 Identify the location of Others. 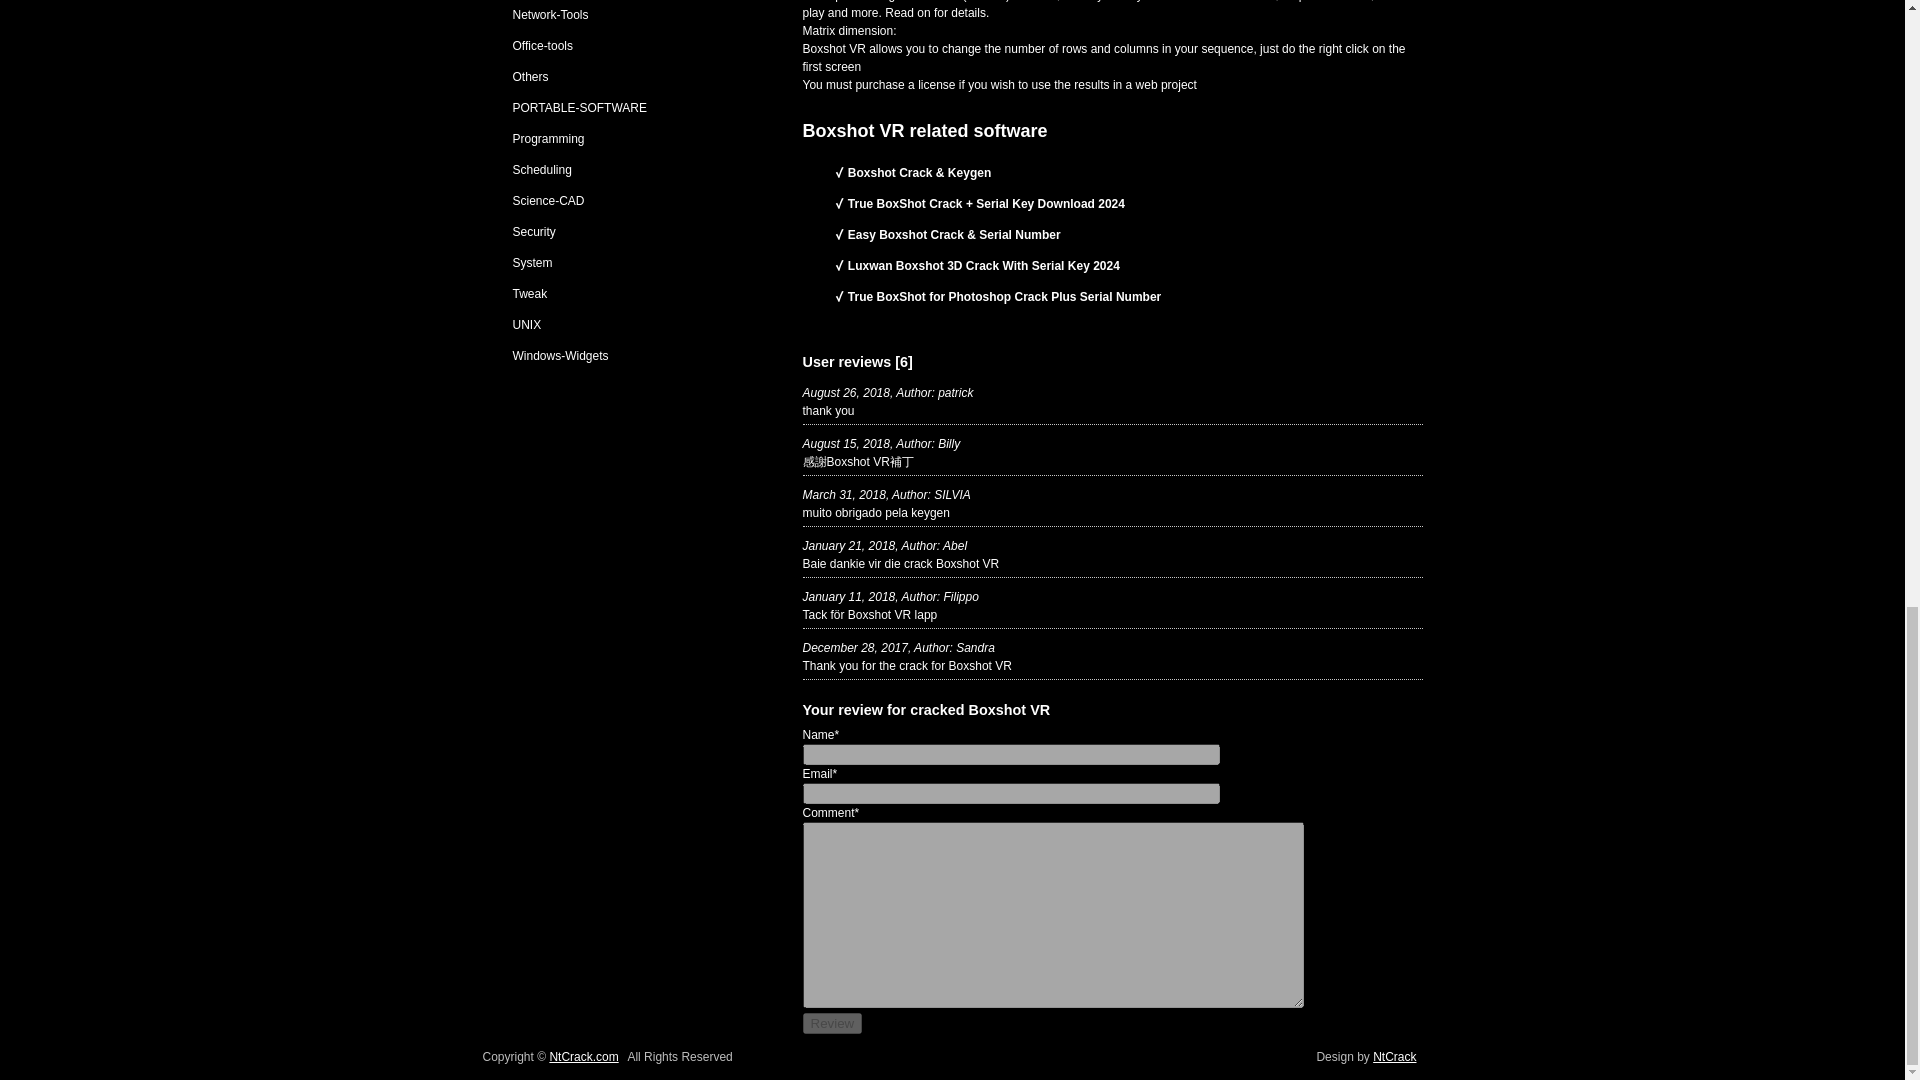
(530, 77).